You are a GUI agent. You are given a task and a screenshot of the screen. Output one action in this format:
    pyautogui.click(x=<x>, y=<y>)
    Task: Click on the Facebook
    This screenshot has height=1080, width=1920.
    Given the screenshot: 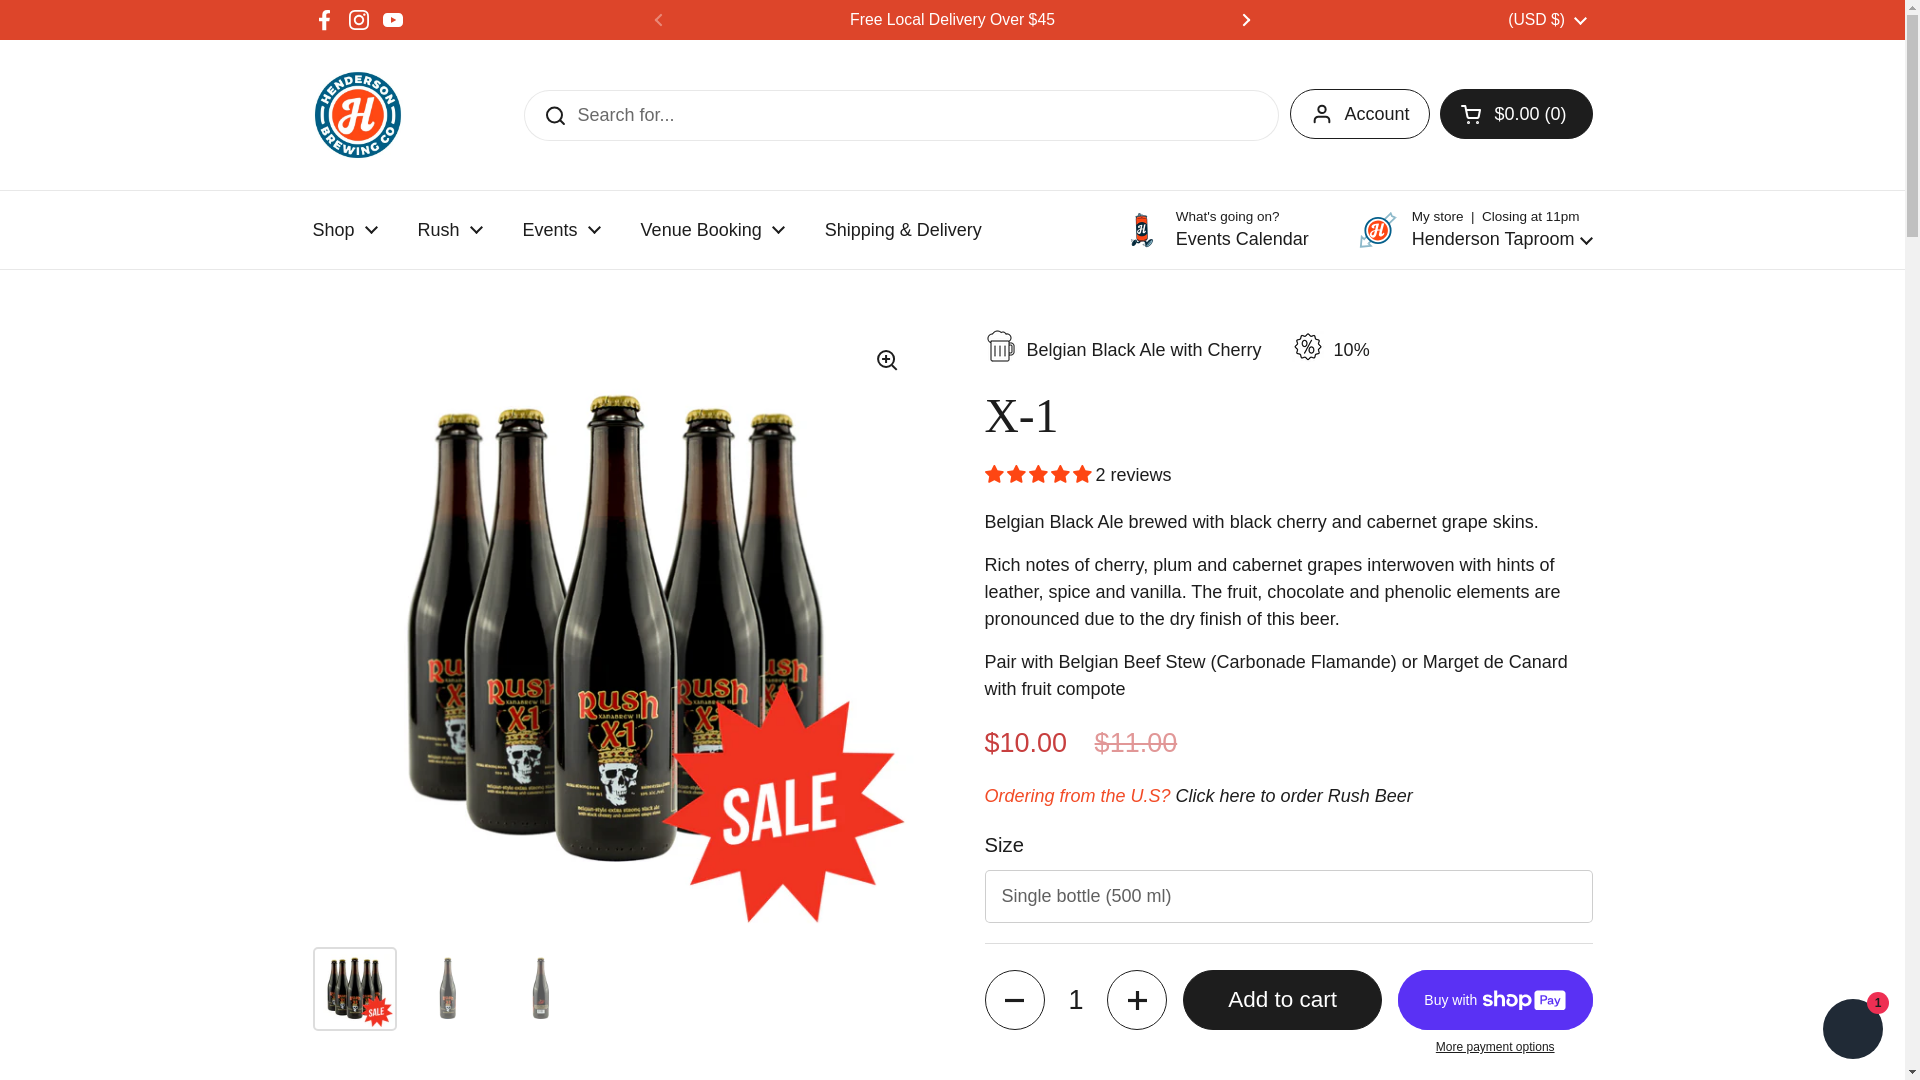 What is the action you would take?
    pyautogui.click(x=324, y=20)
    